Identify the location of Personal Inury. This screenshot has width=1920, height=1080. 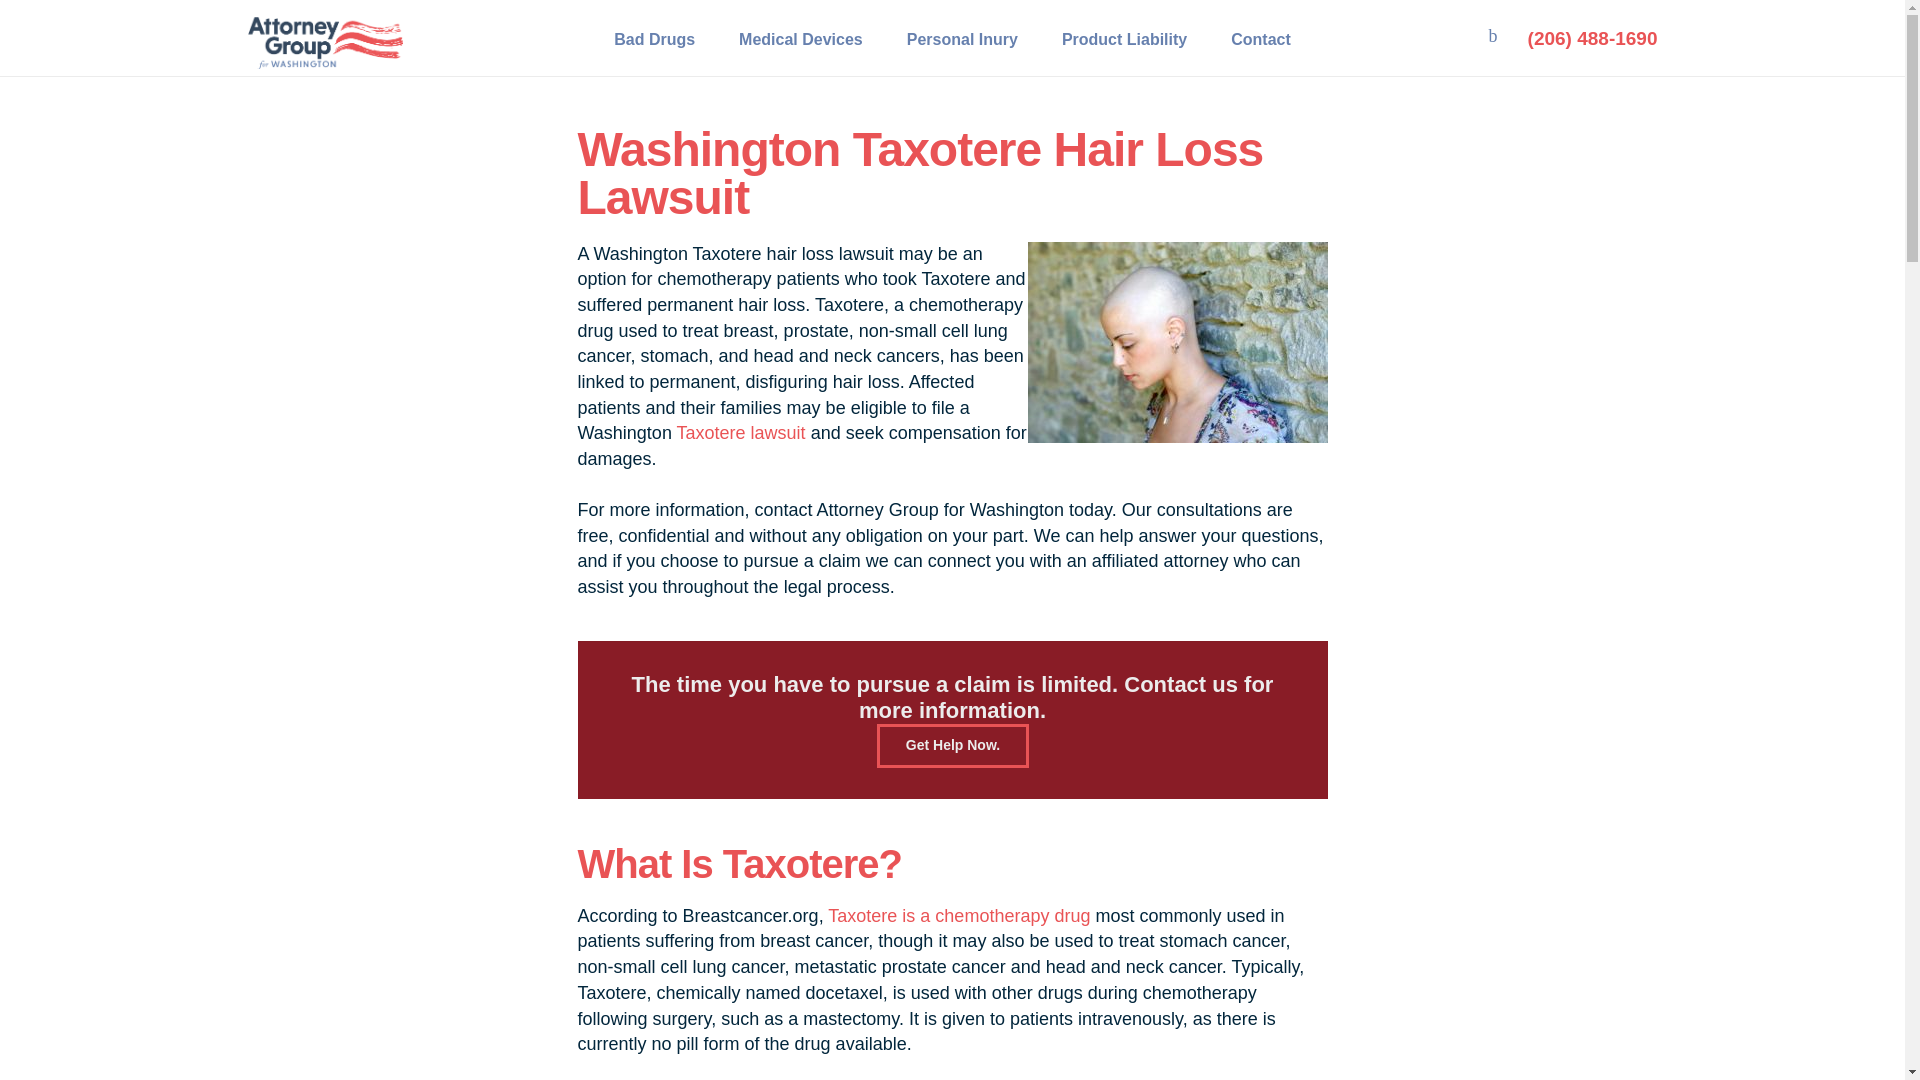
(962, 38).